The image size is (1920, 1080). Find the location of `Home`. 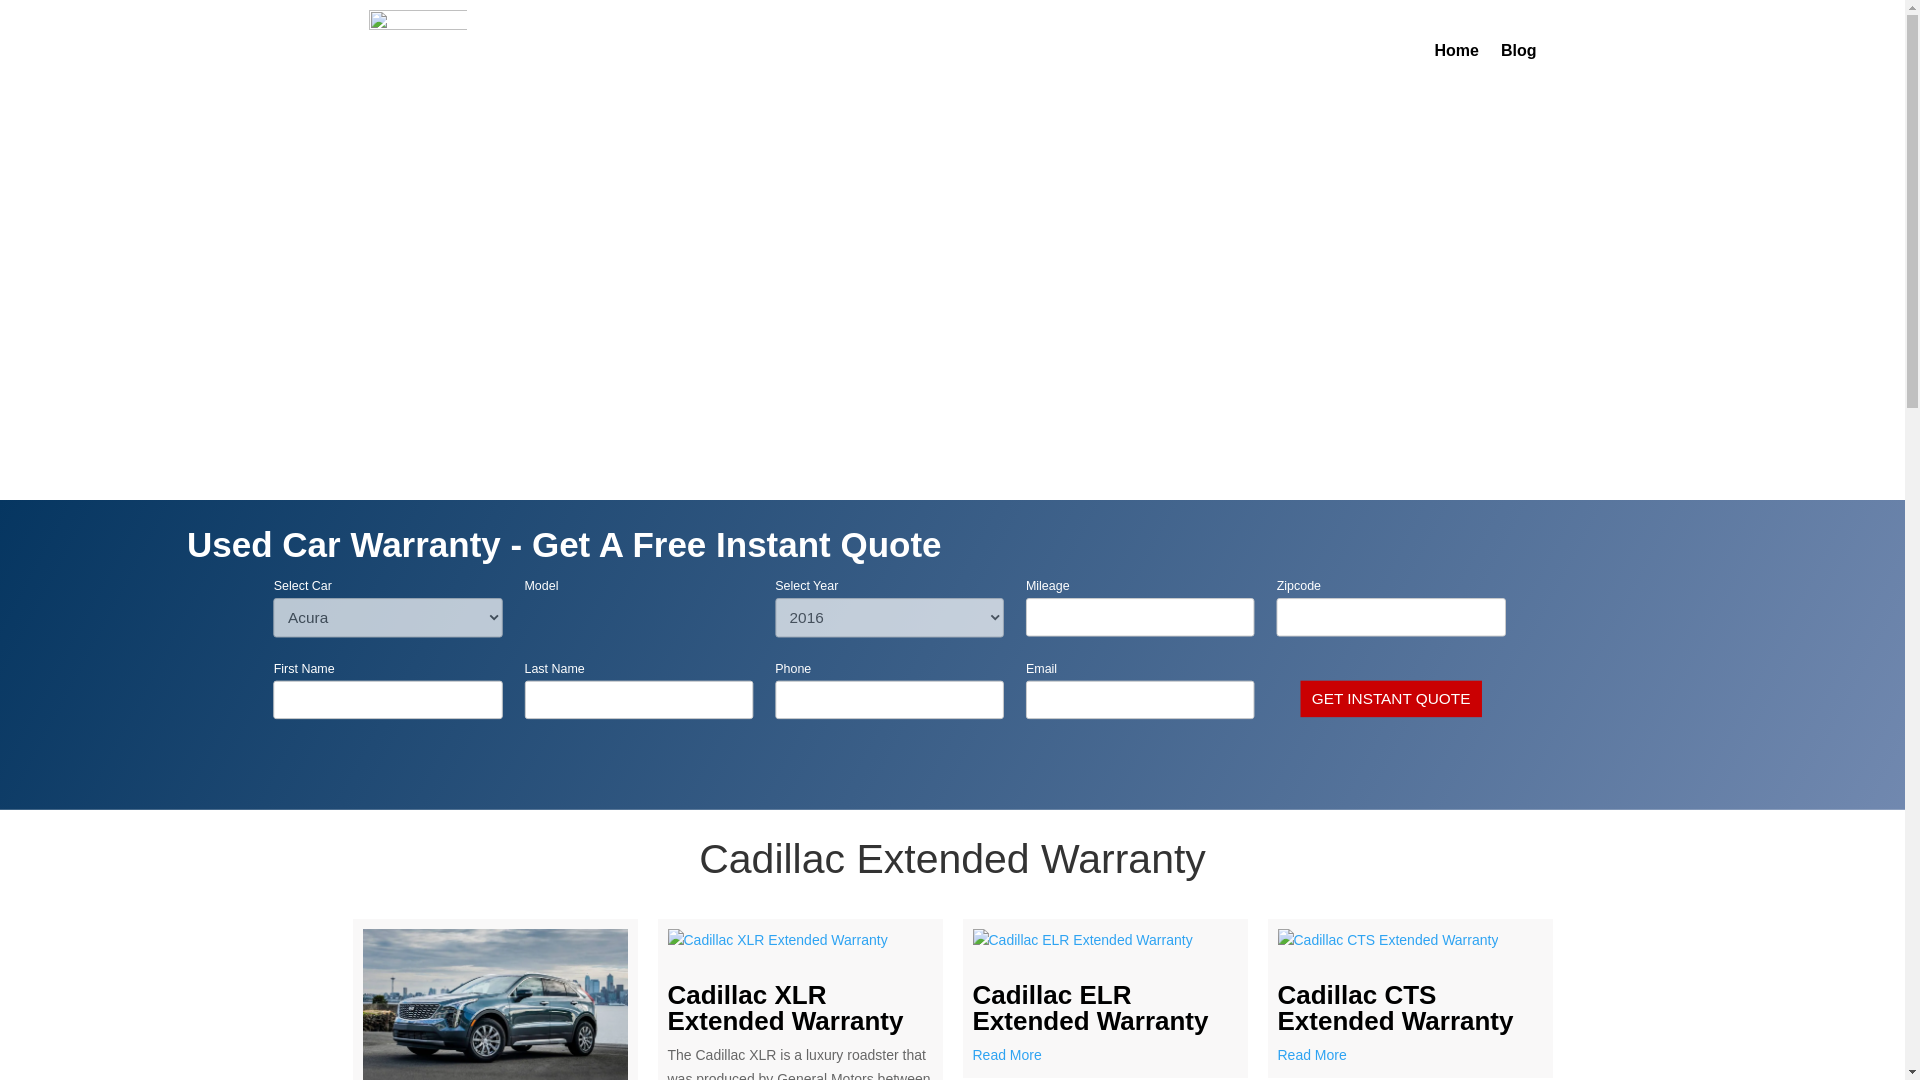

Home is located at coordinates (1456, 50).